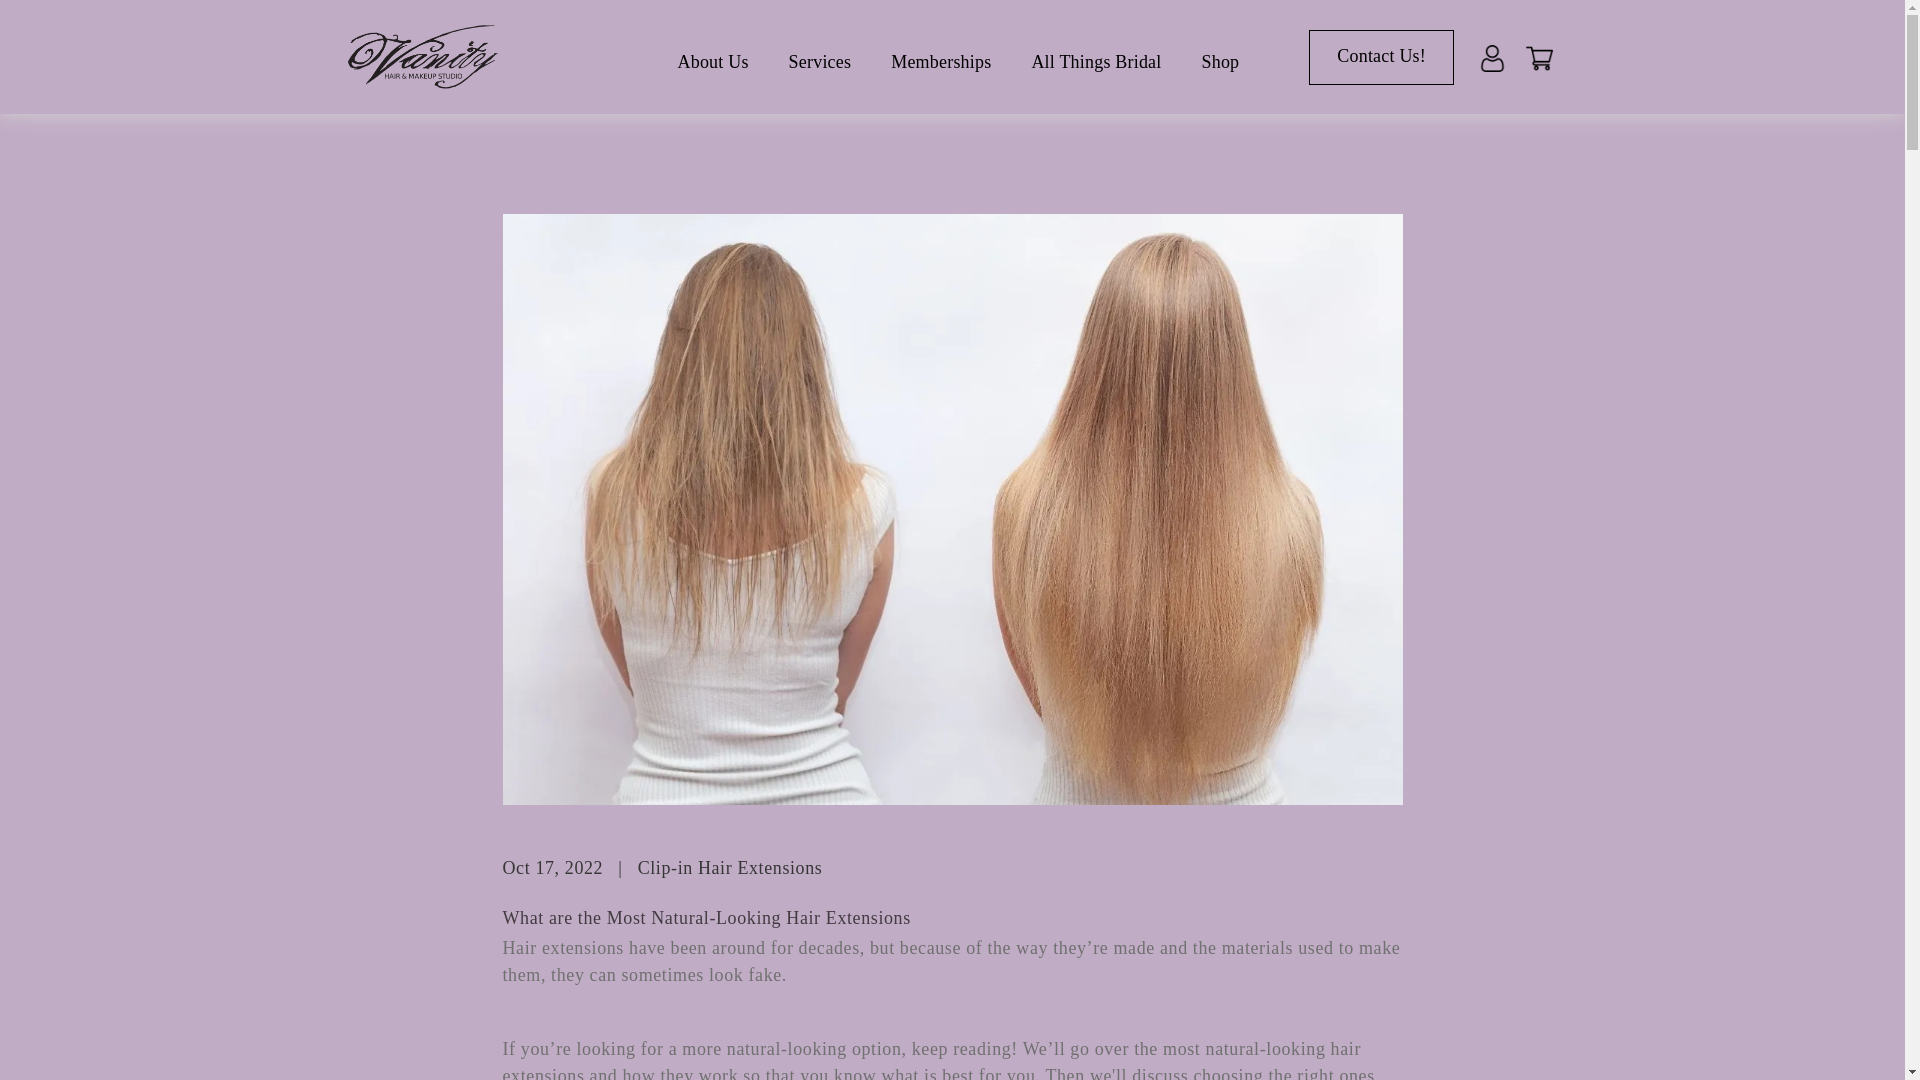  Describe the element at coordinates (1381, 56) in the screenshot. I see `Contact Us!` at that location.